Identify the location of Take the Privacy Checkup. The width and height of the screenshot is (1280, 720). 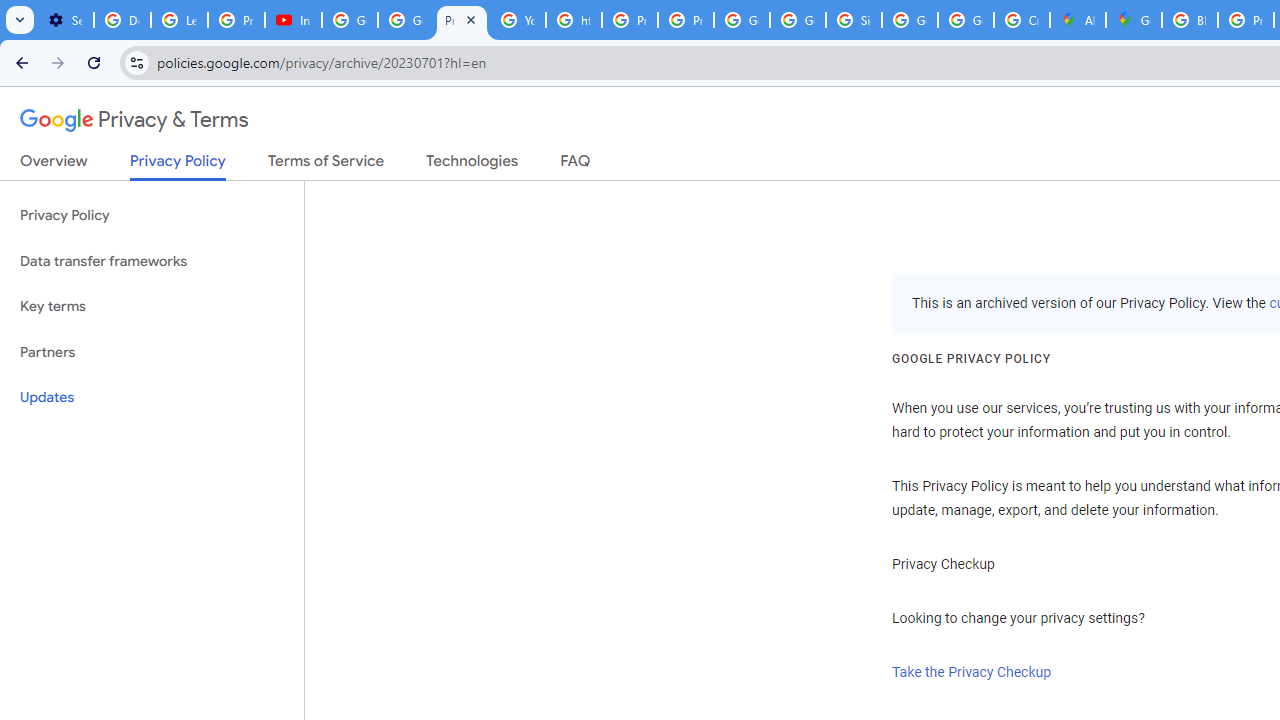
(972, 672).